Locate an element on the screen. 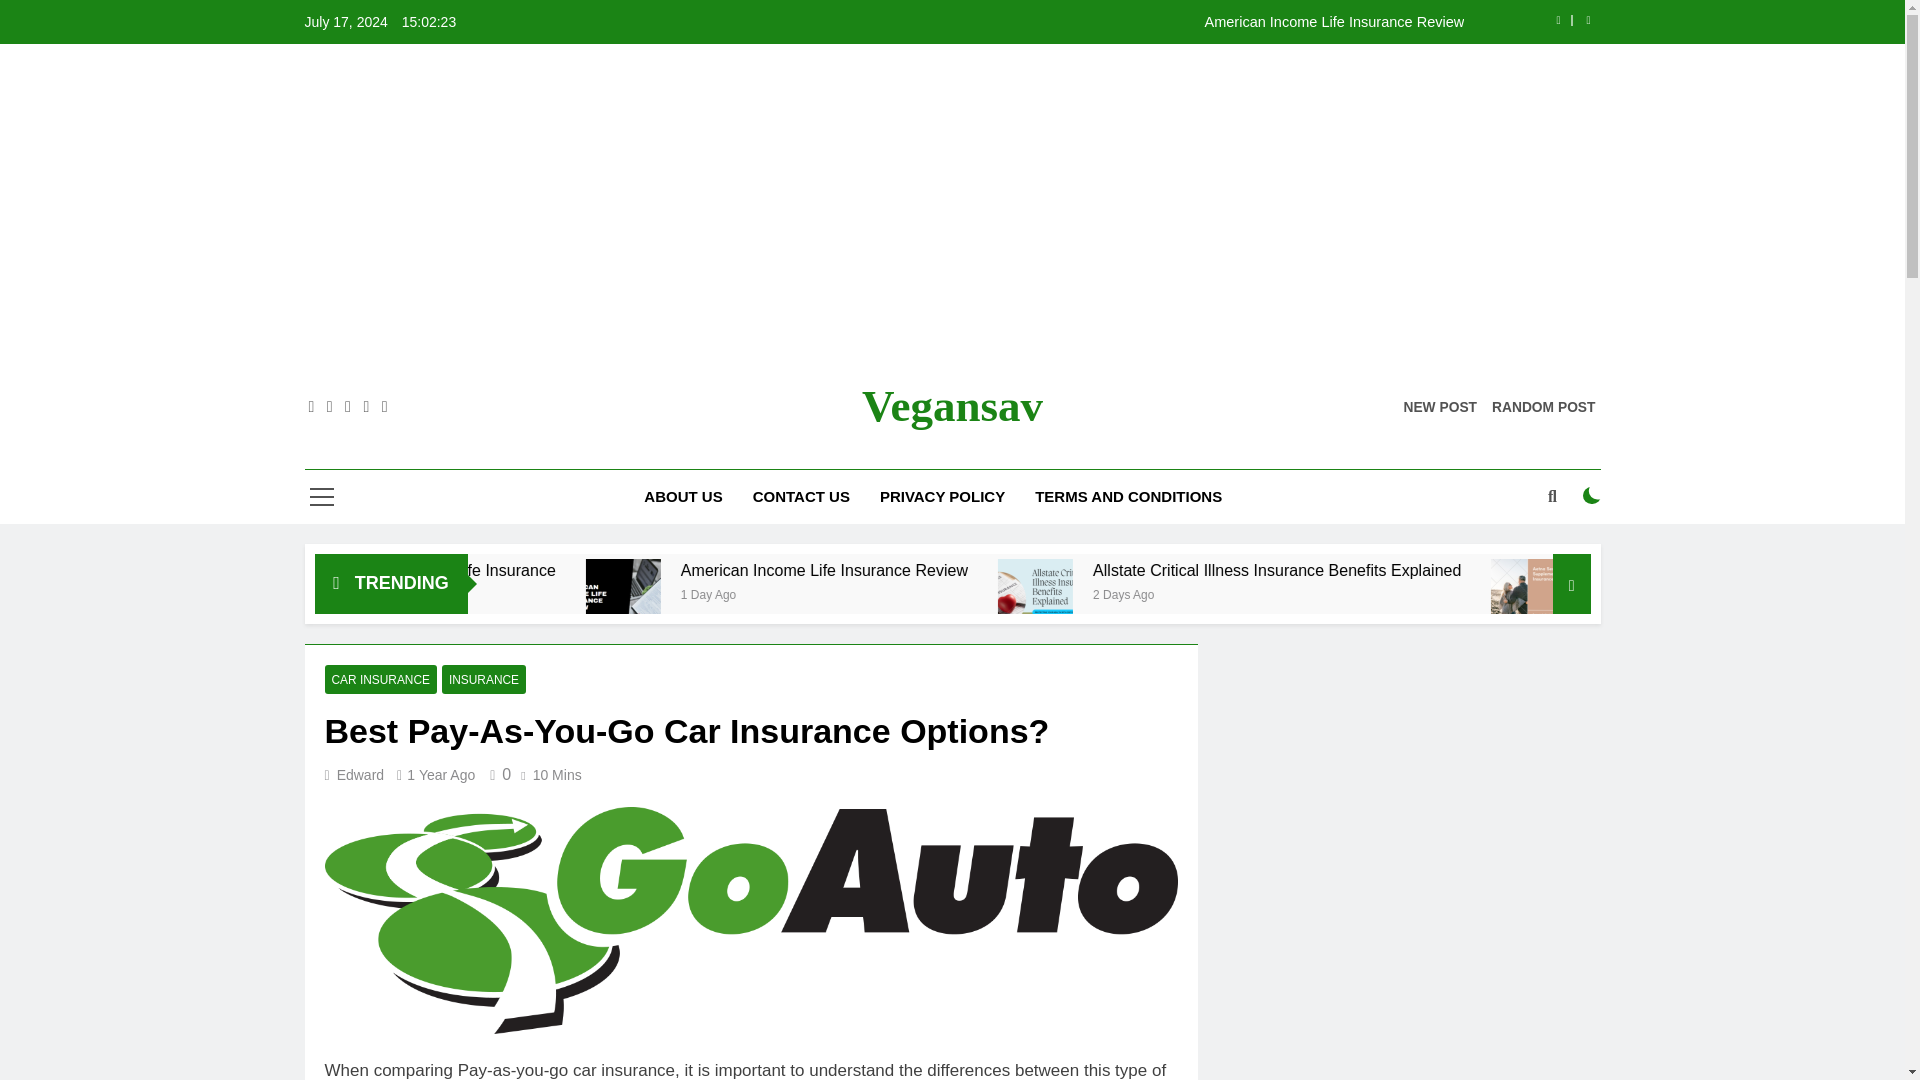 The height and width of the screenshot is (1080, 1920). How to Choose the Right Auto Life Insurance is located at coordinates (656, 570).